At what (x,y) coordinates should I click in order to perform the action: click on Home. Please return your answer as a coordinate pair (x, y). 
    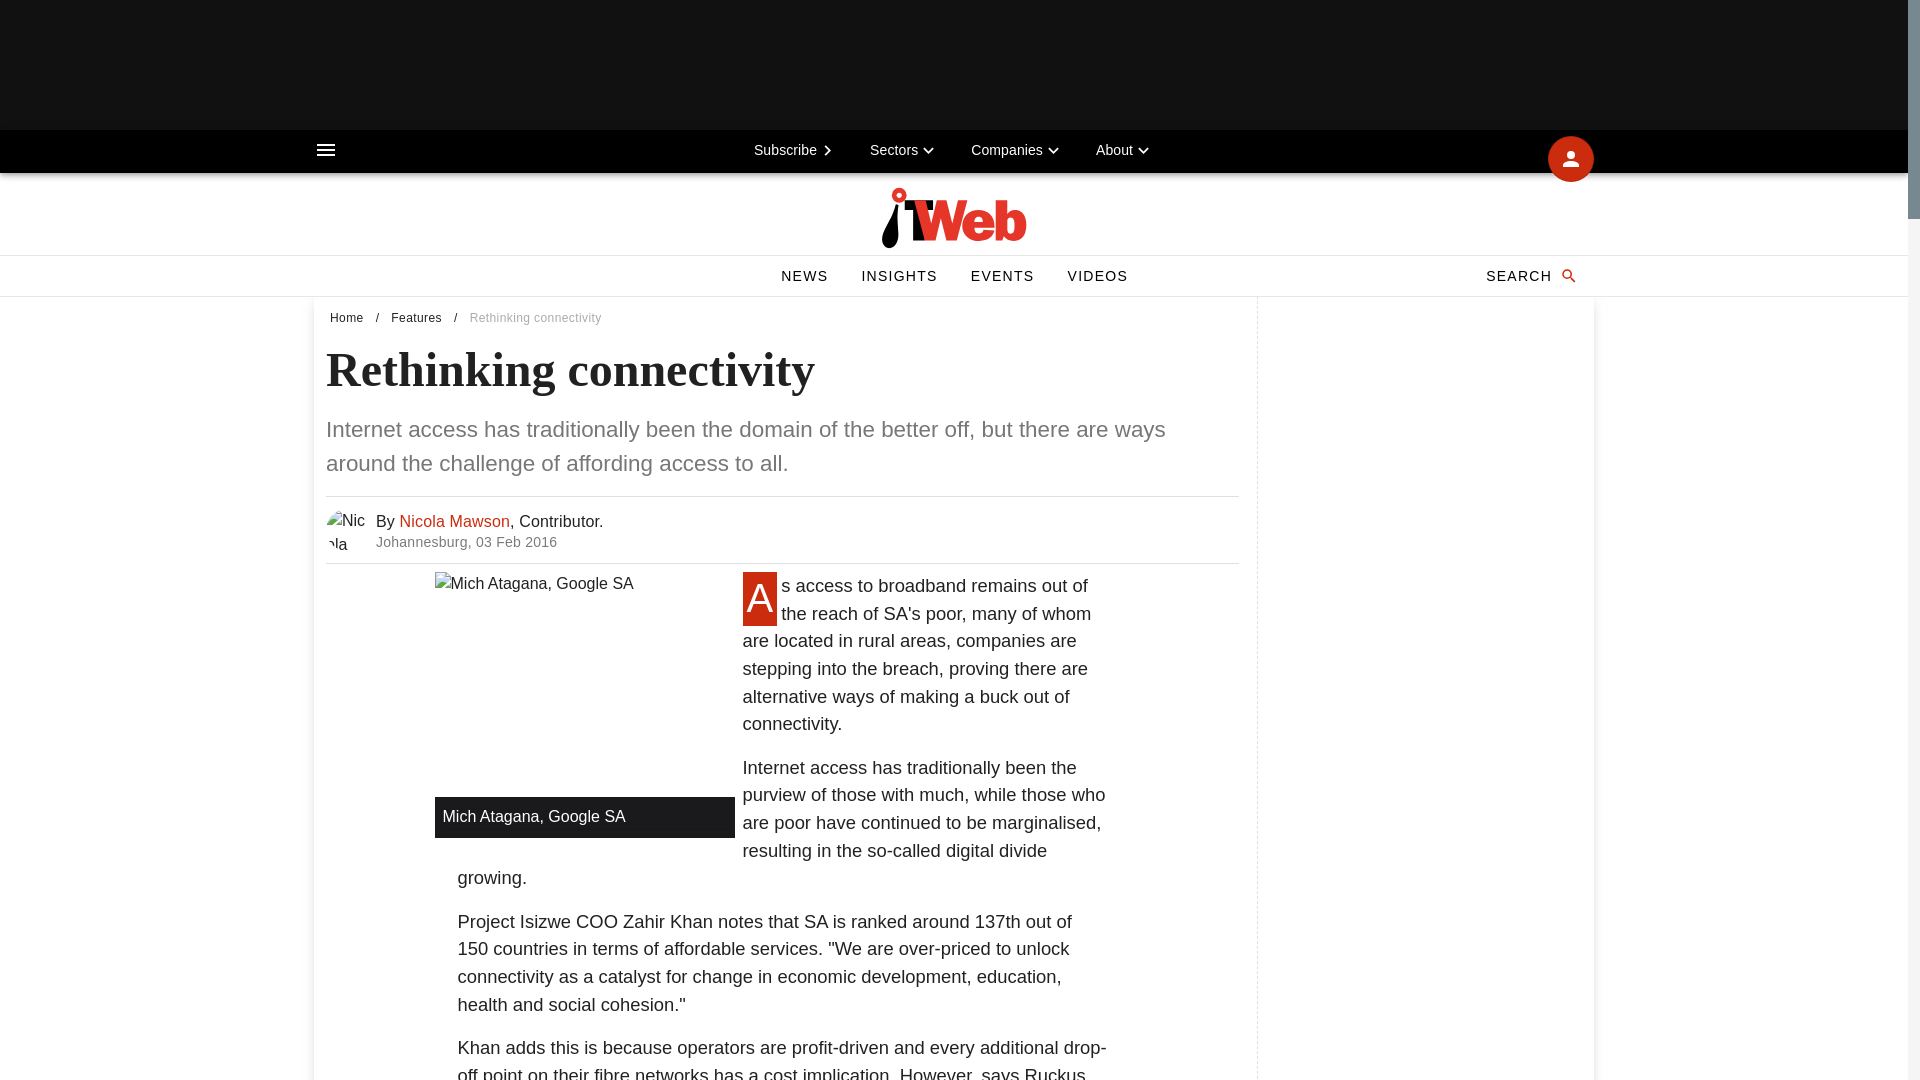
    Looking at the image, I should click on (347, 318).